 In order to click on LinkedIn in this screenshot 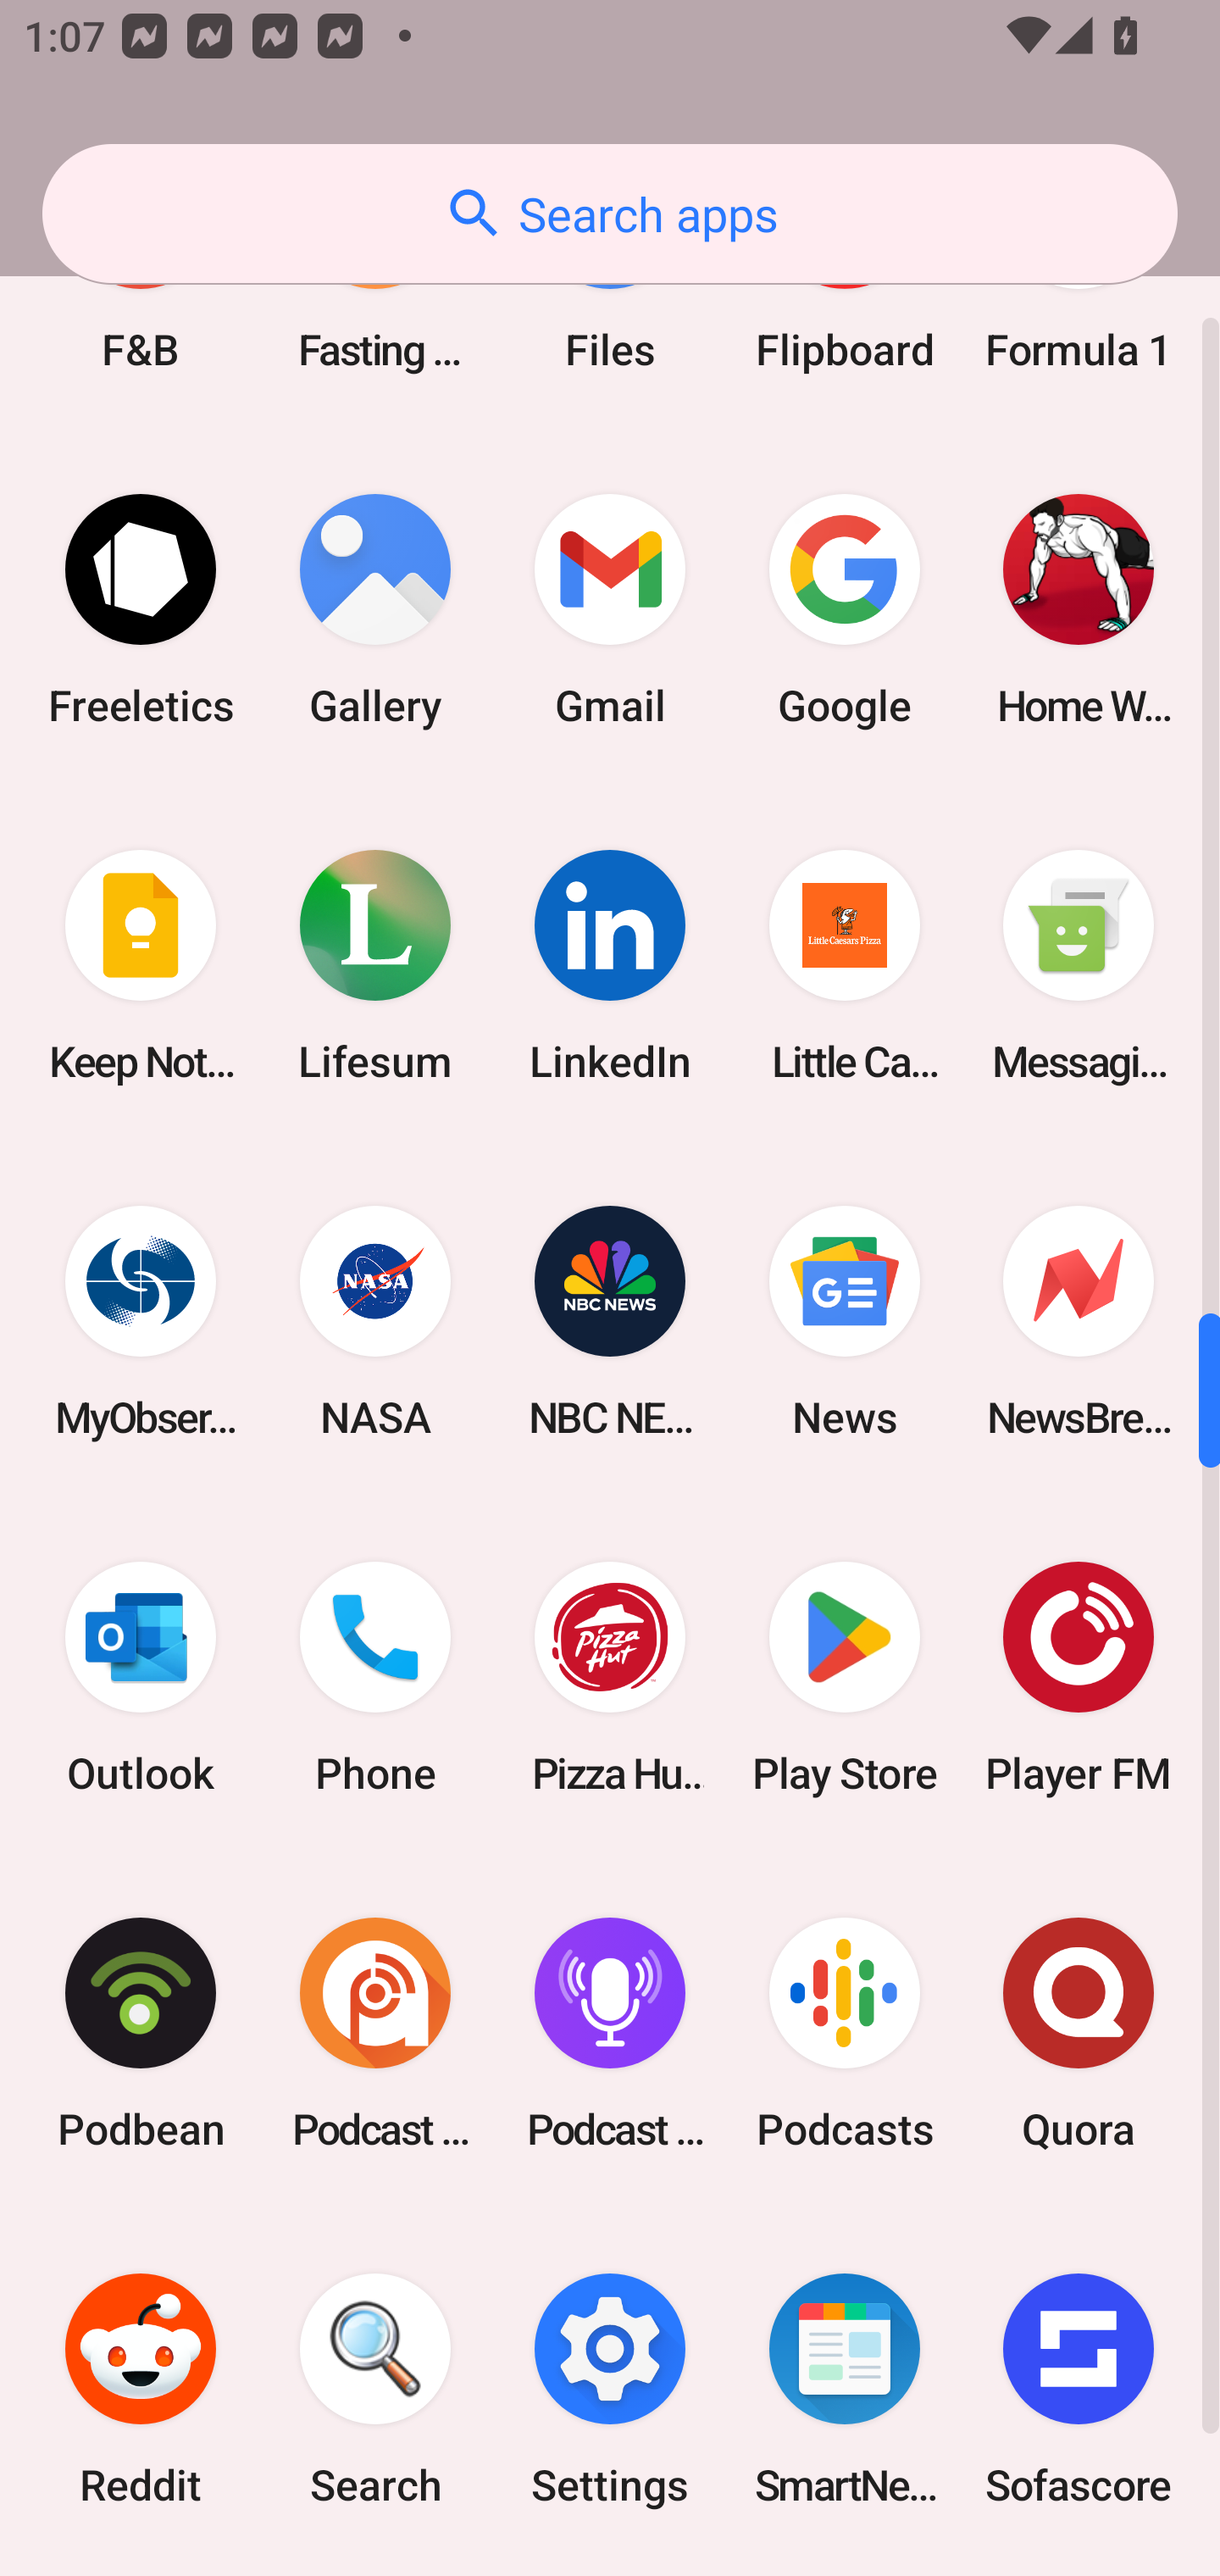, I will do `click(610, 966)`.